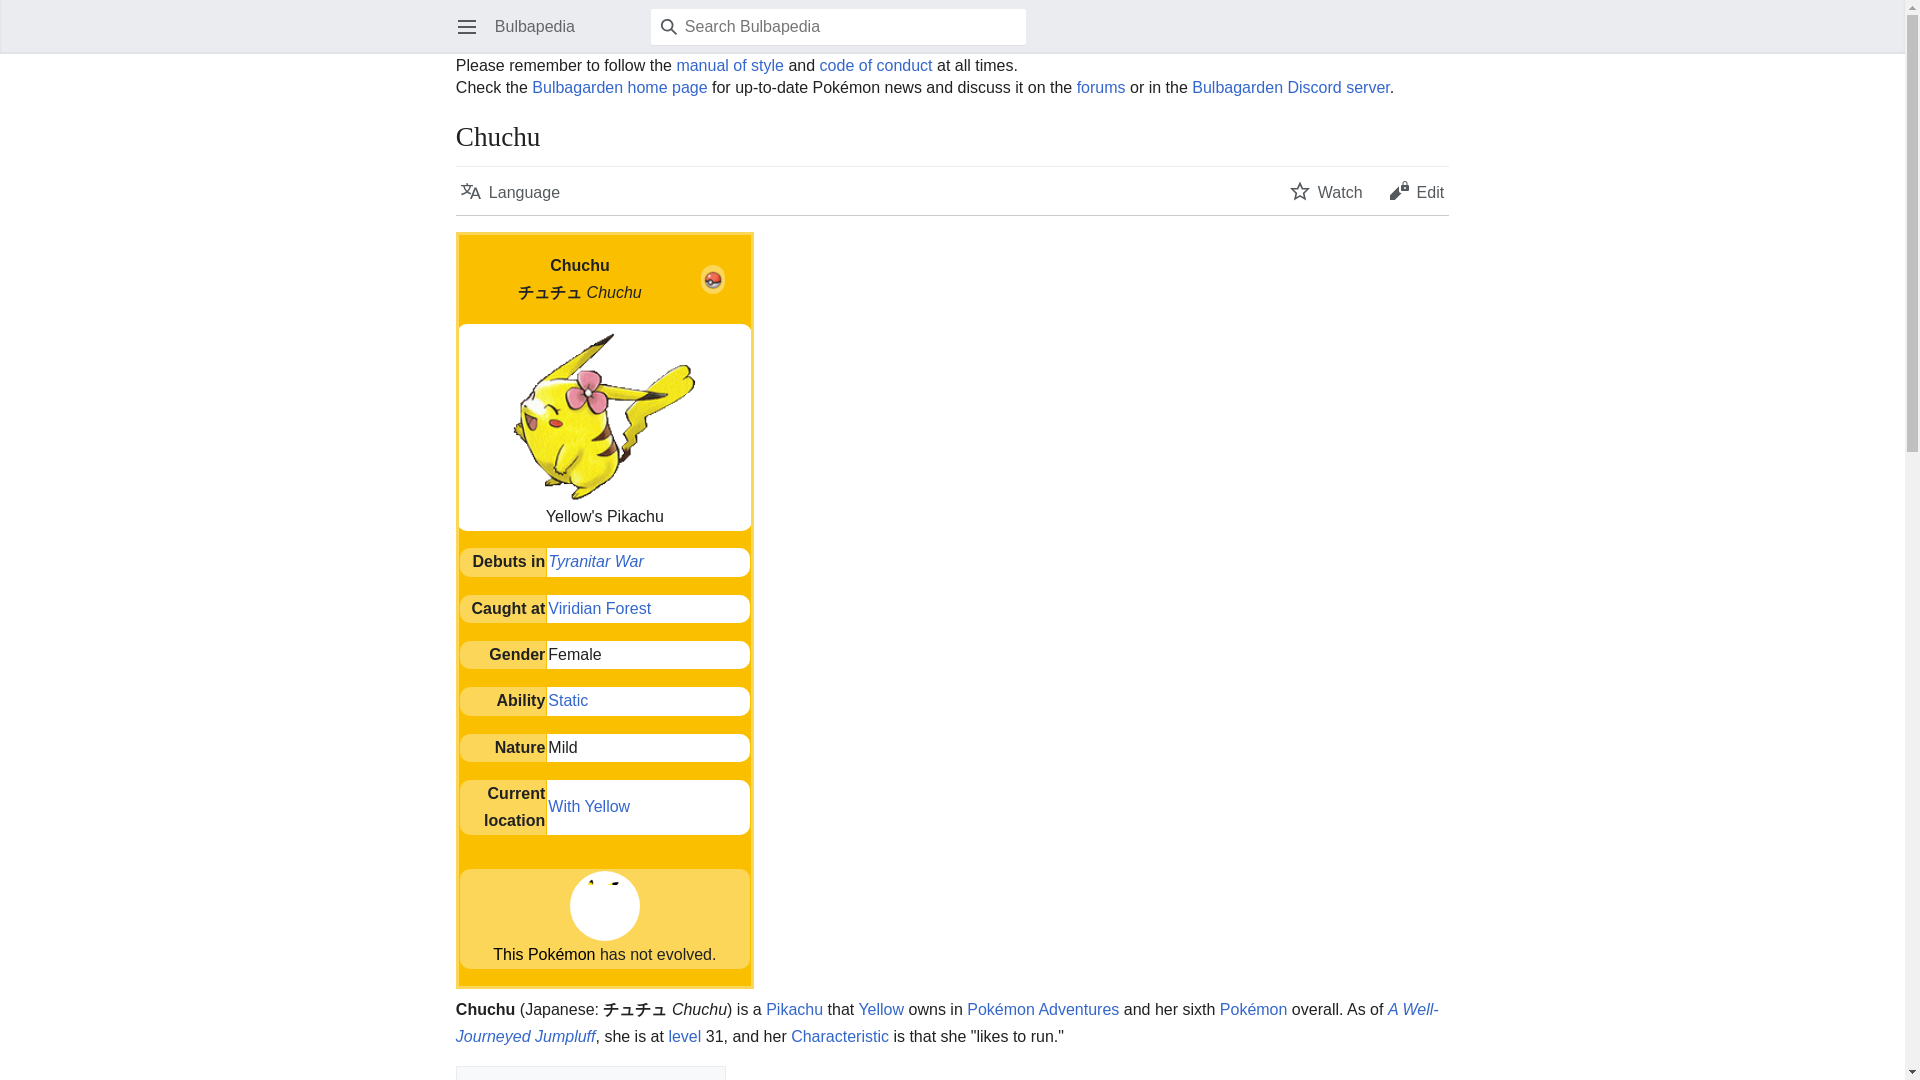 The height and width of the screenshot is (1080, 1920). I want to click on Static, so click(567, 700).